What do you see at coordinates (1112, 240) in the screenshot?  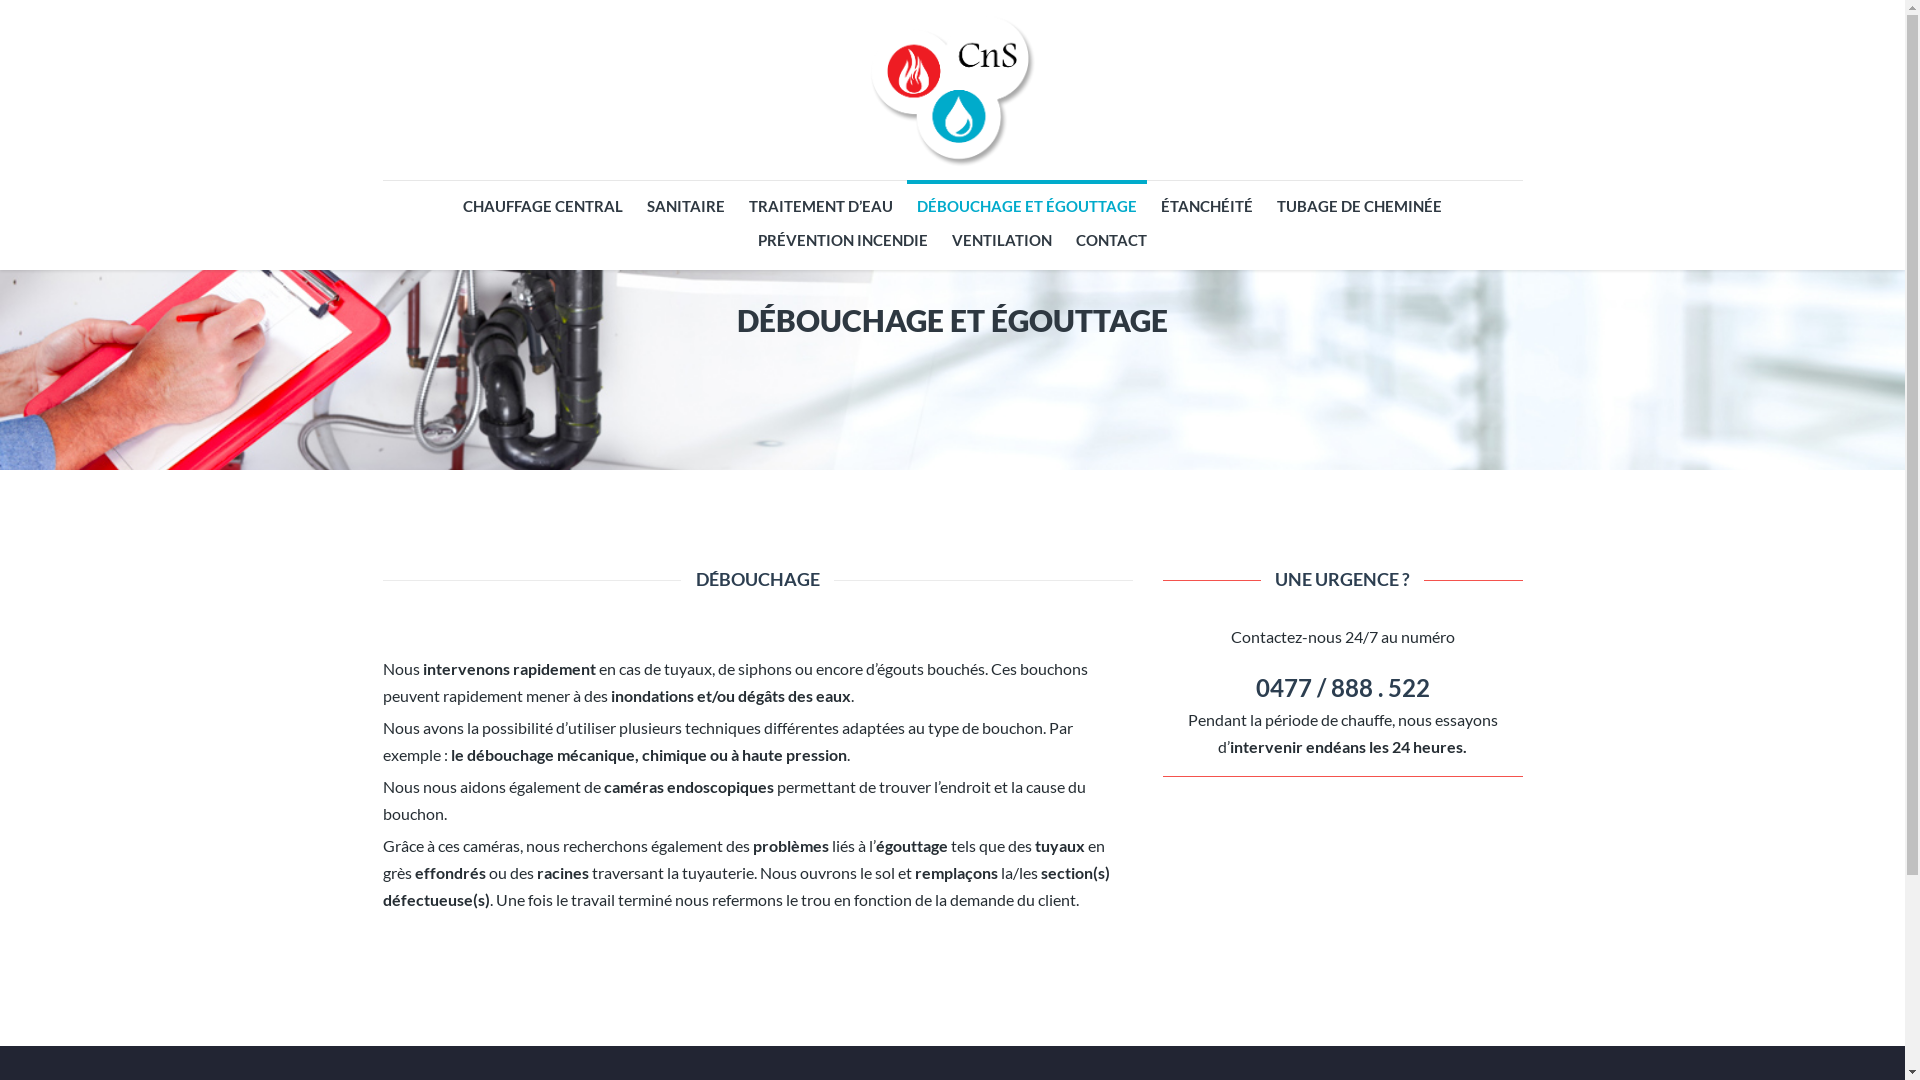 I see `CONTACT` at bounding box center [1112, 240].